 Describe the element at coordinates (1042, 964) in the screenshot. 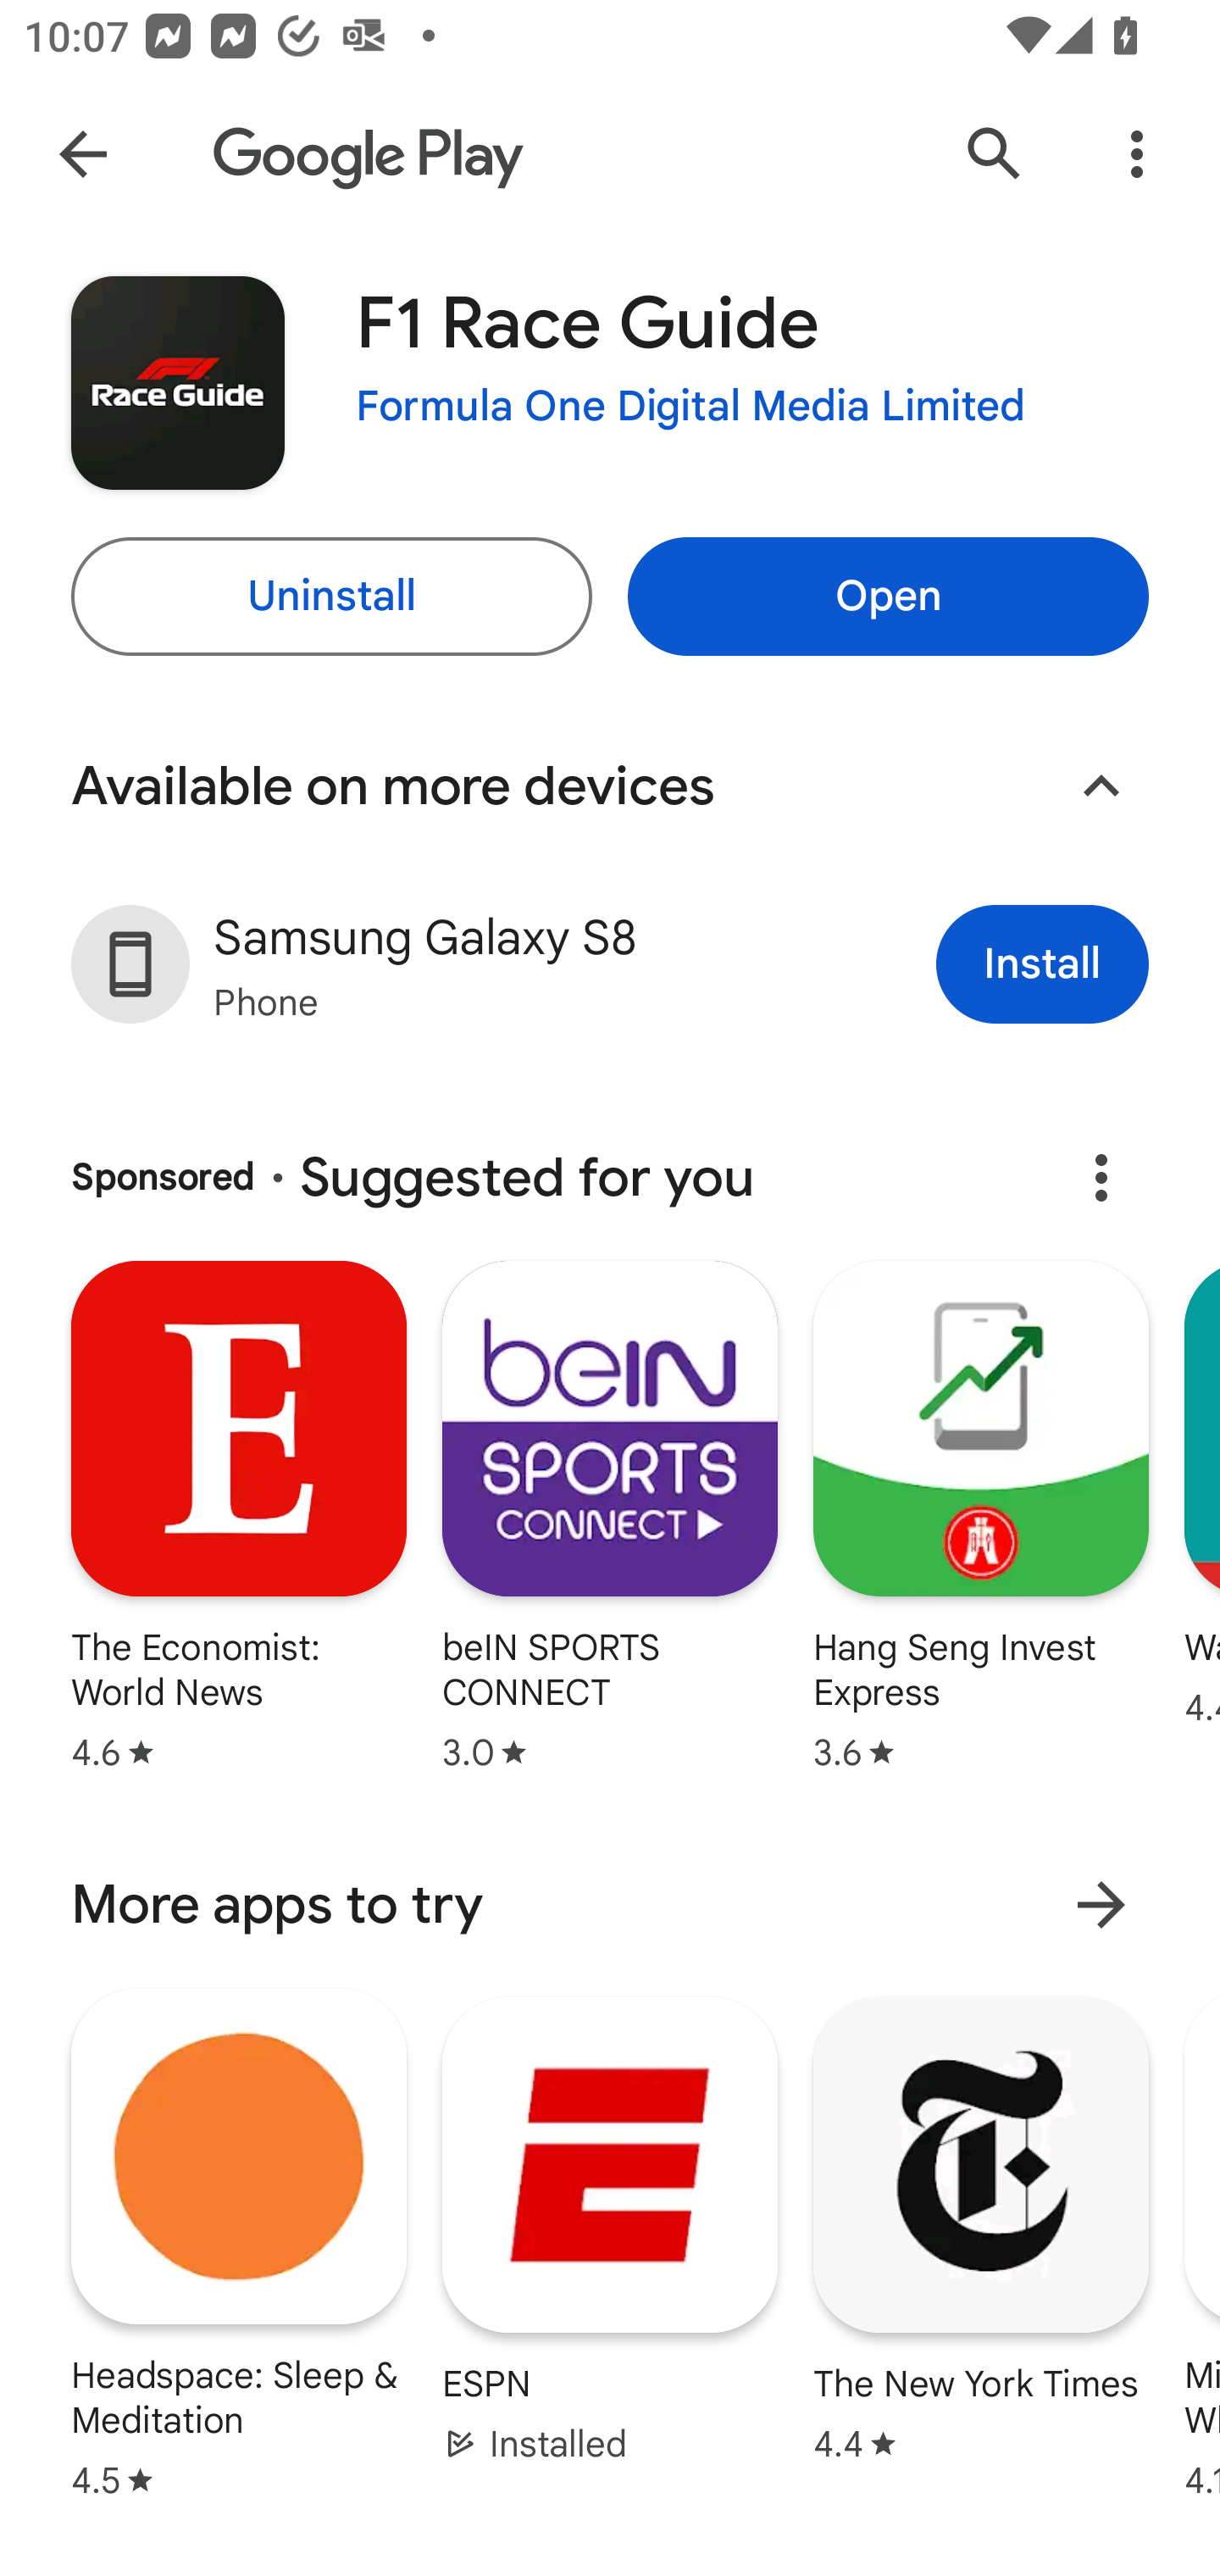

I see `Install` at that location.